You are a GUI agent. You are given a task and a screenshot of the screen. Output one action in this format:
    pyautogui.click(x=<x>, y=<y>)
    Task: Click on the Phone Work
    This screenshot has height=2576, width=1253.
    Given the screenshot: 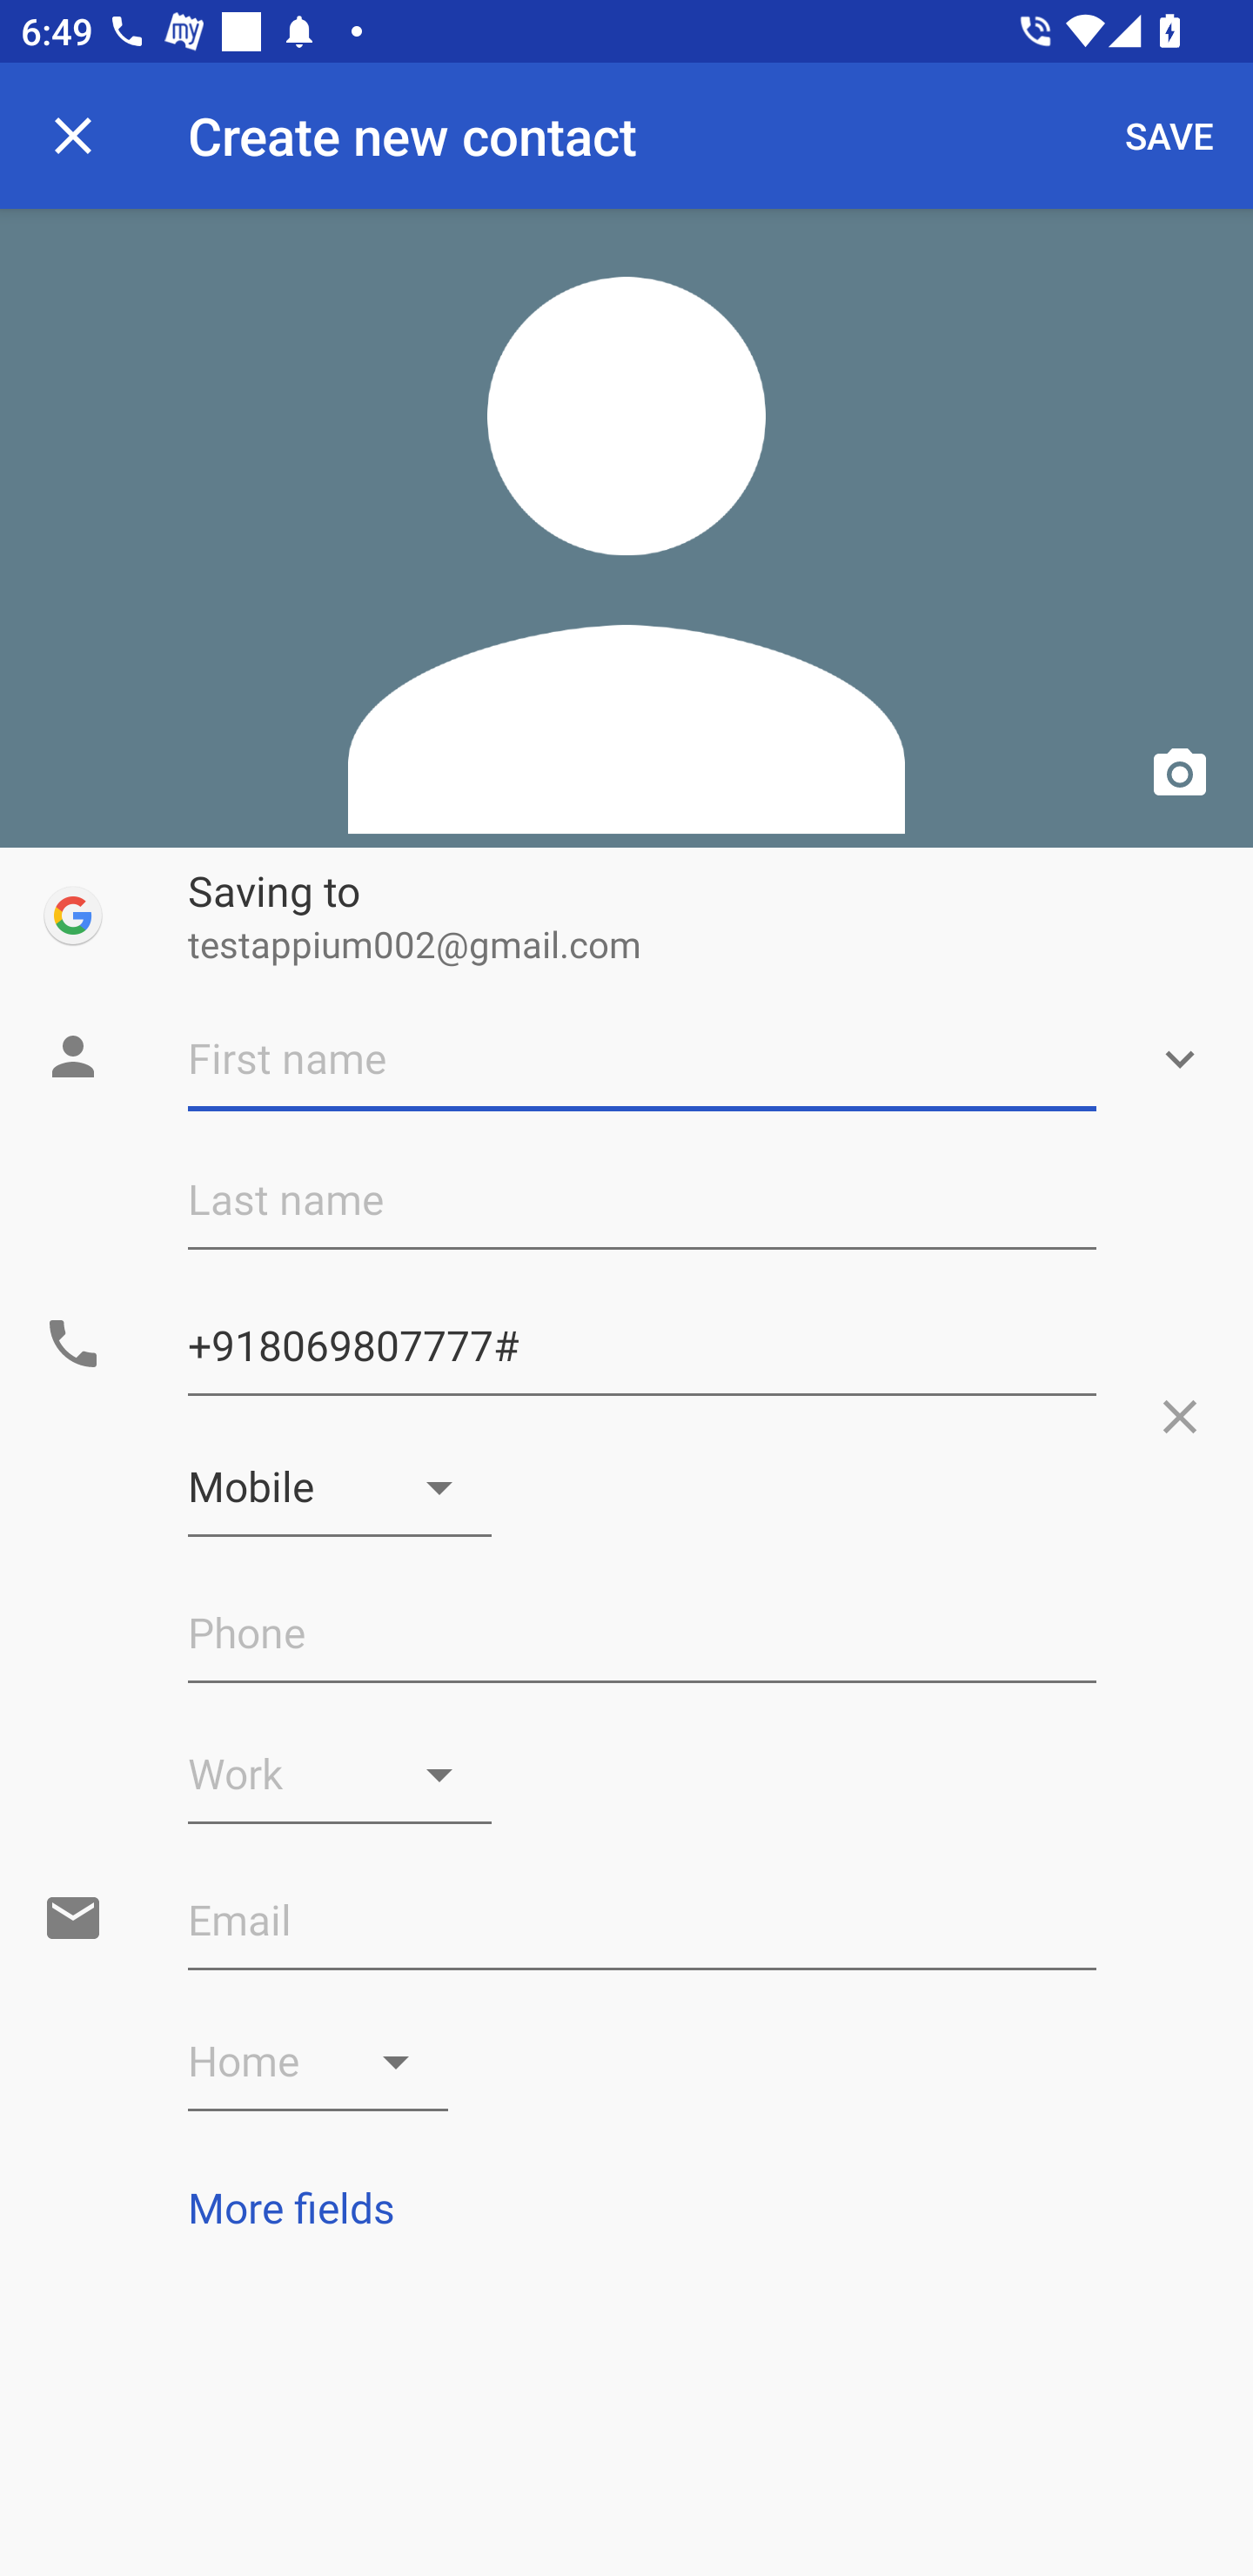 What is the action you would take?
    pyautogui.click(x=339, y=1774)
    